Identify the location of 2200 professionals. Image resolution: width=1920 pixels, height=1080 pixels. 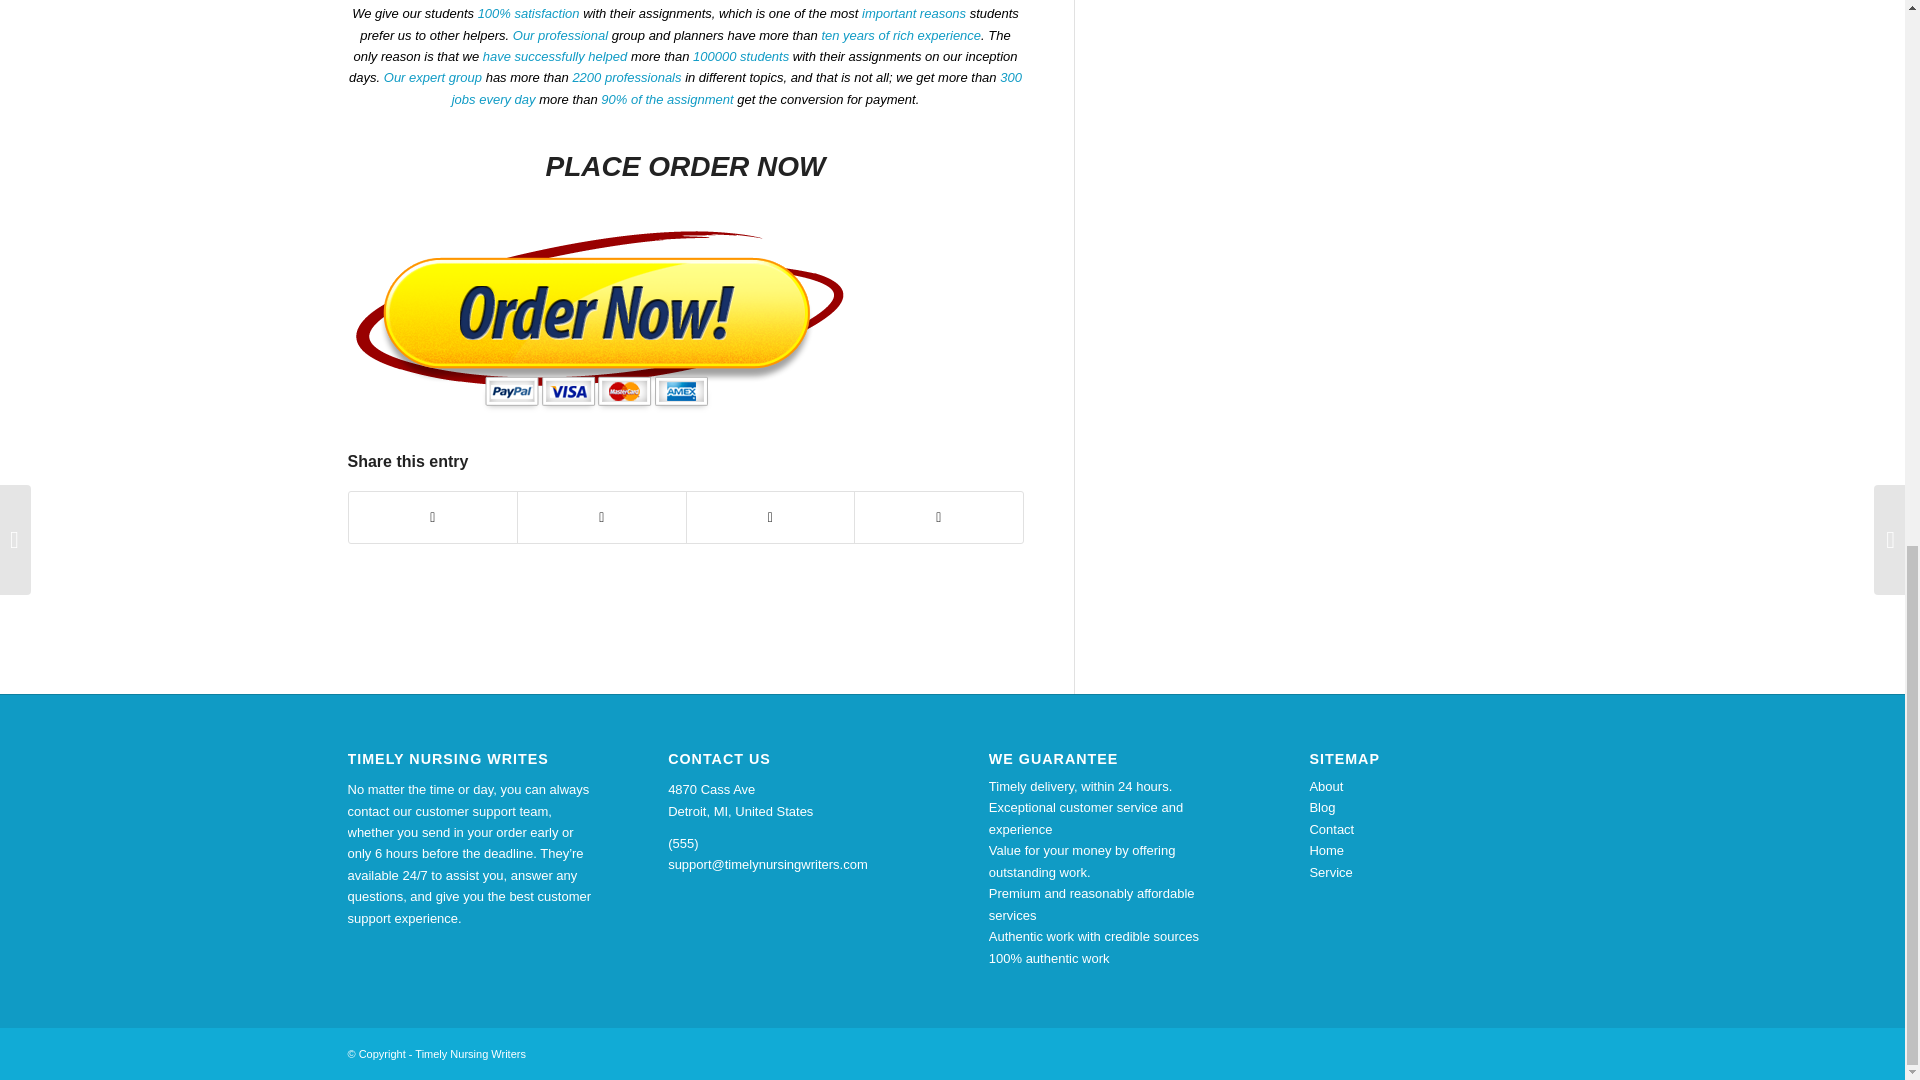
(626, 78).